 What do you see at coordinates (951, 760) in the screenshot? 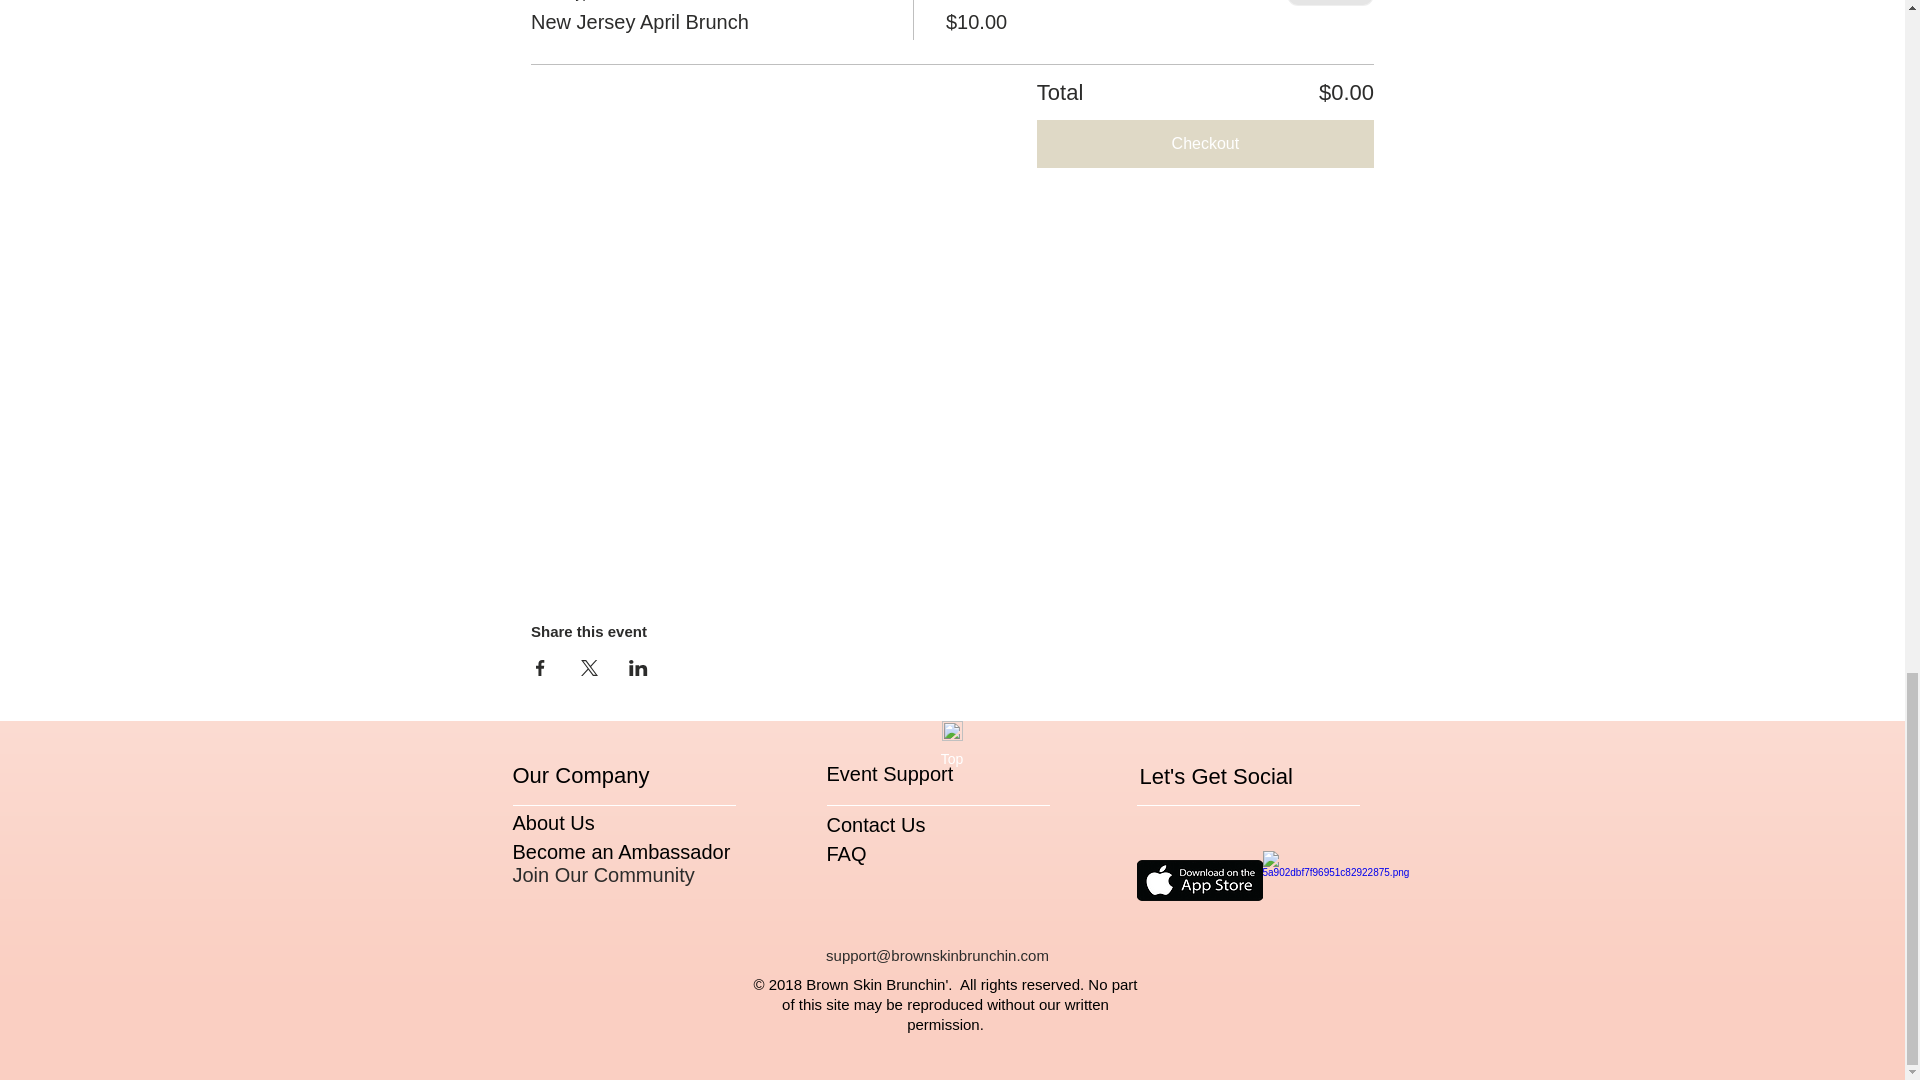
I see `Top` at bounding box center [951, 760].